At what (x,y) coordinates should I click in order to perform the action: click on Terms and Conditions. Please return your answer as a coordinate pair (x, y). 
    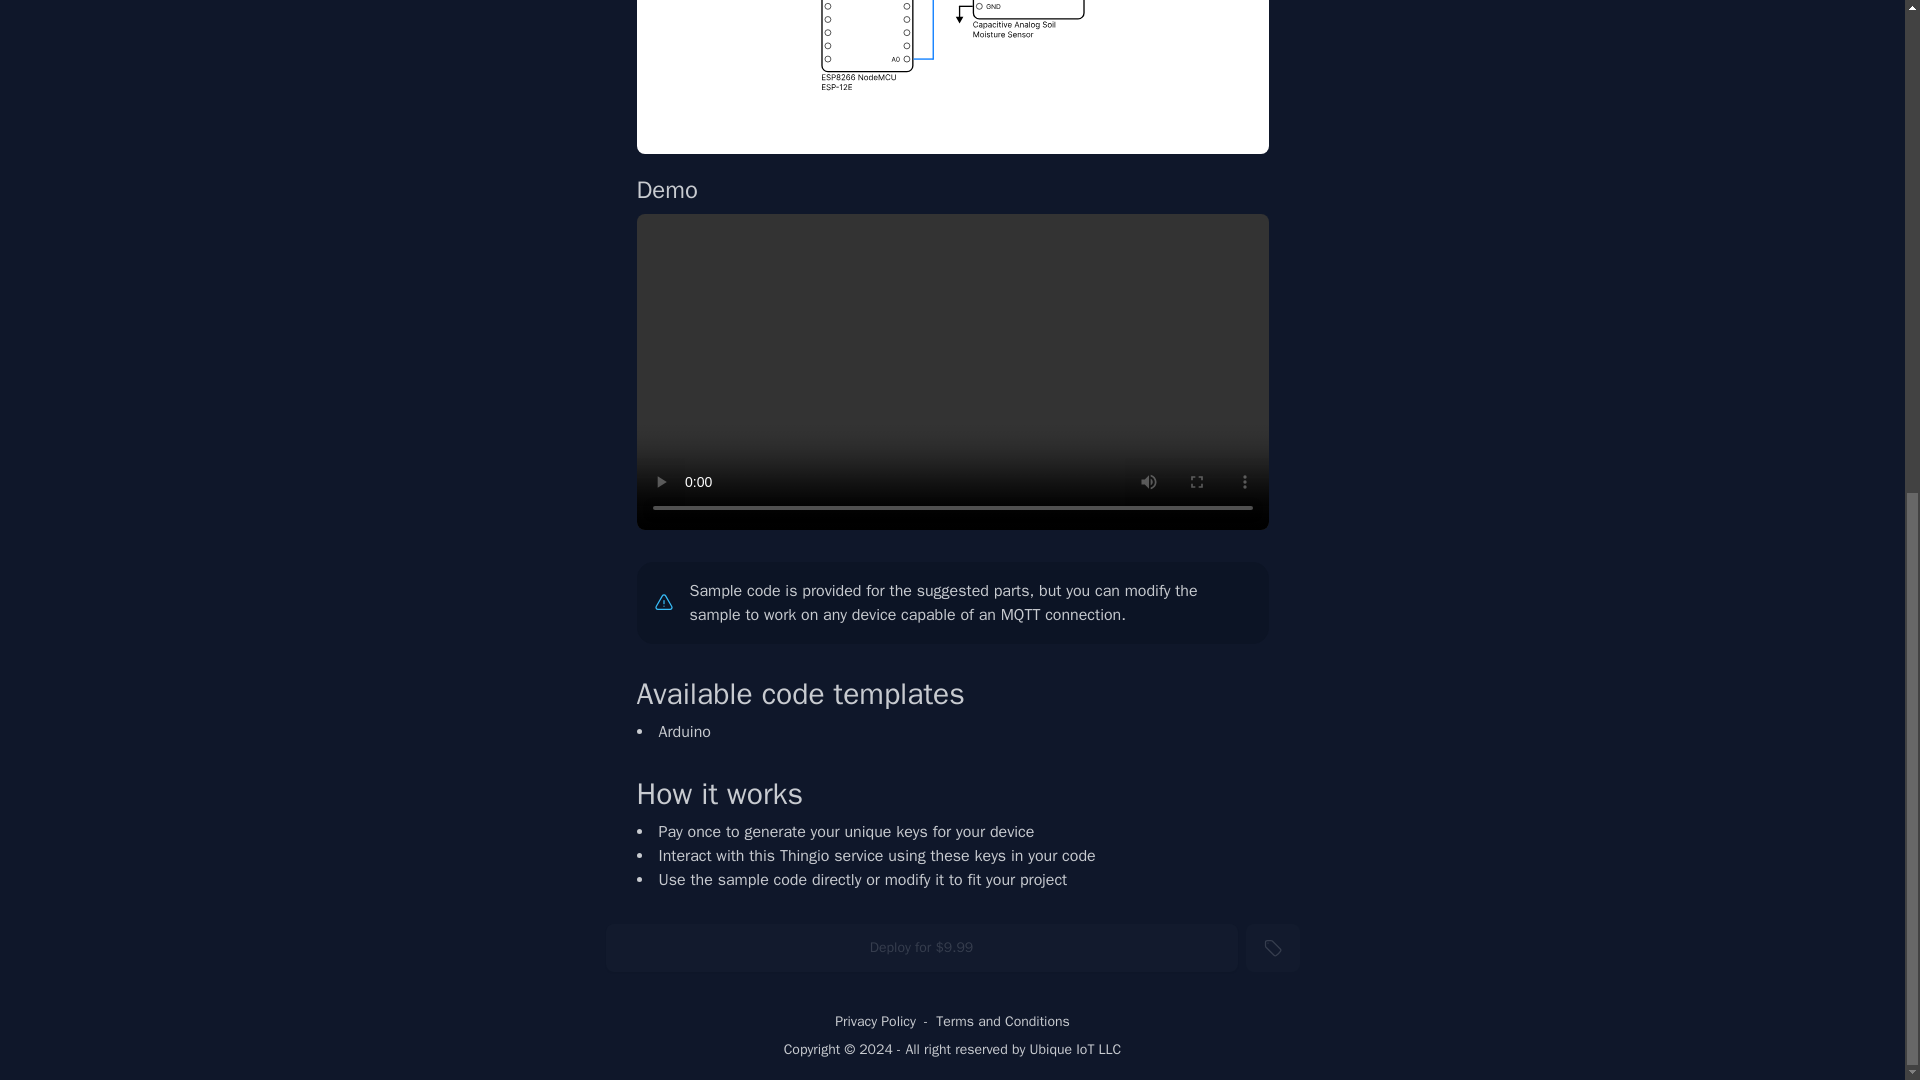
    Looking at the image, I should click on (1002, 1022).